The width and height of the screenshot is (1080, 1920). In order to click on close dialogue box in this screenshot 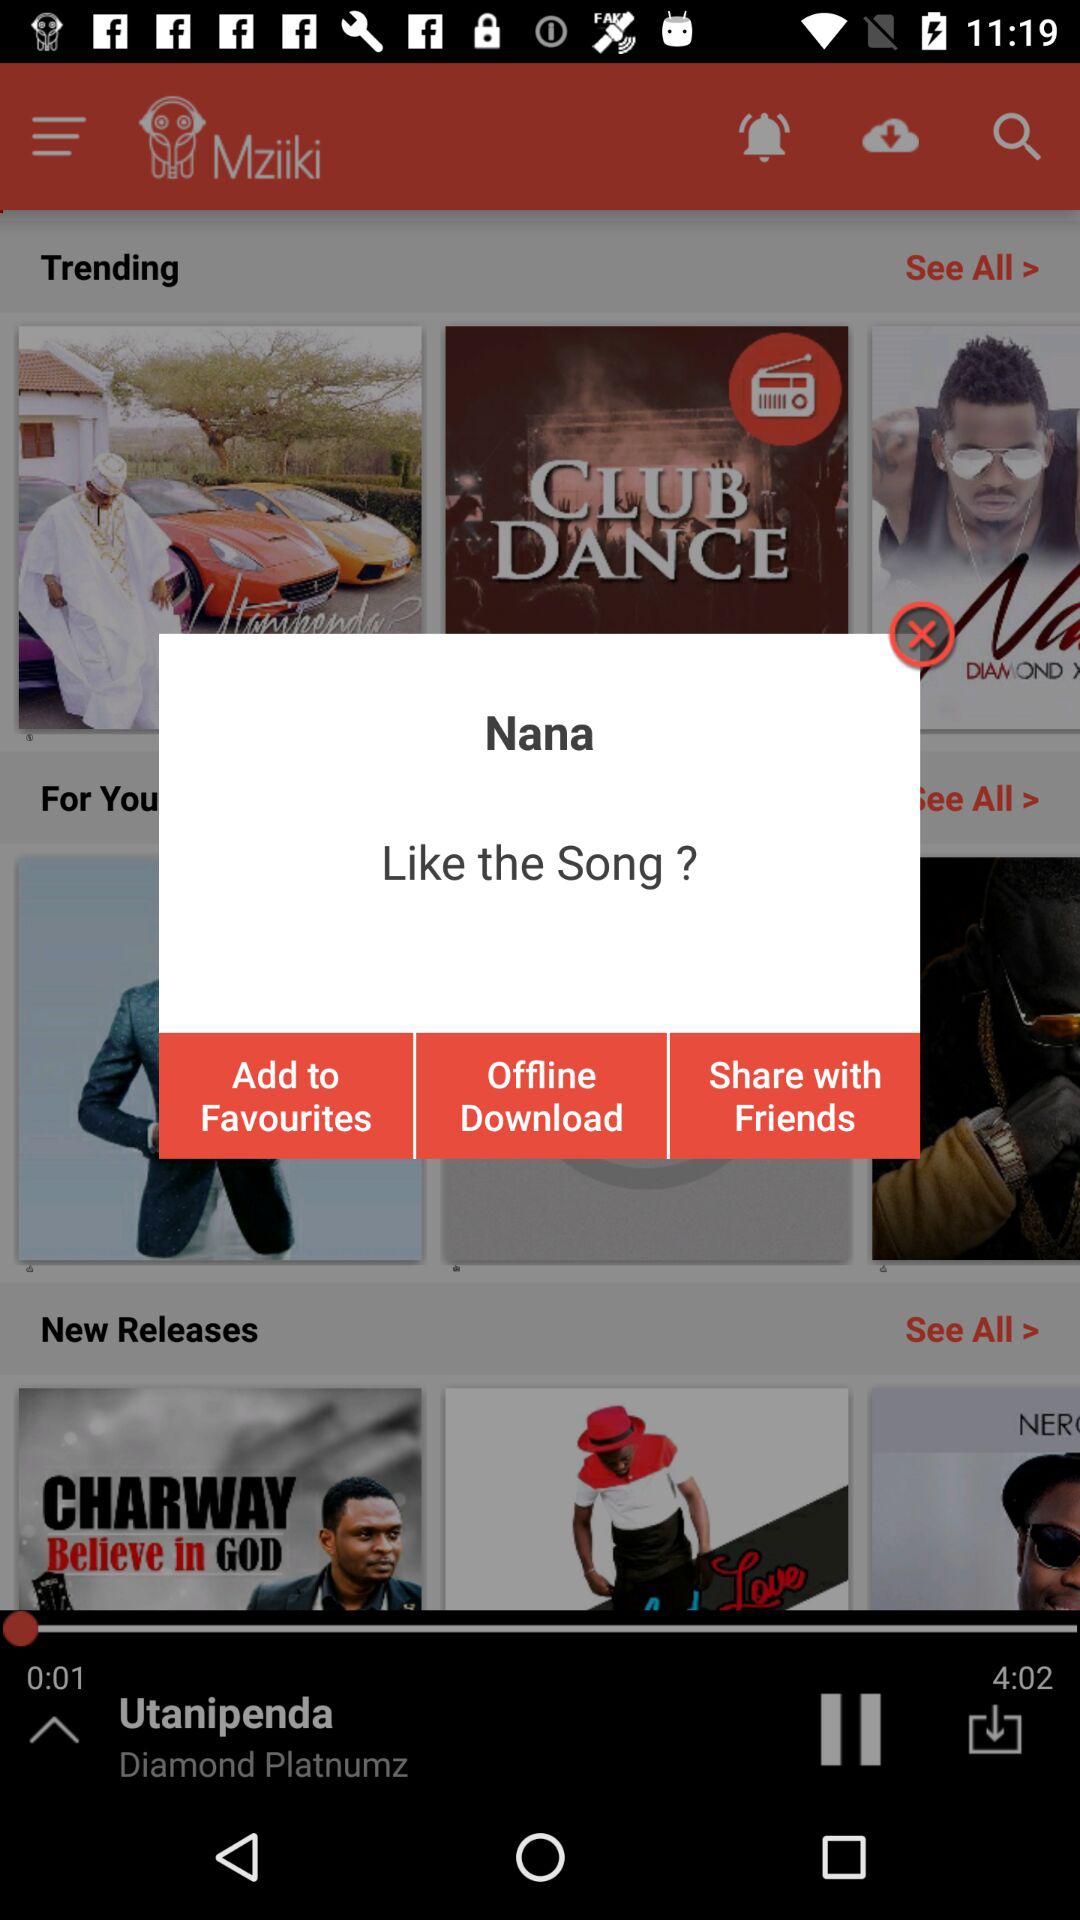, I will do `click(920, 634)`.